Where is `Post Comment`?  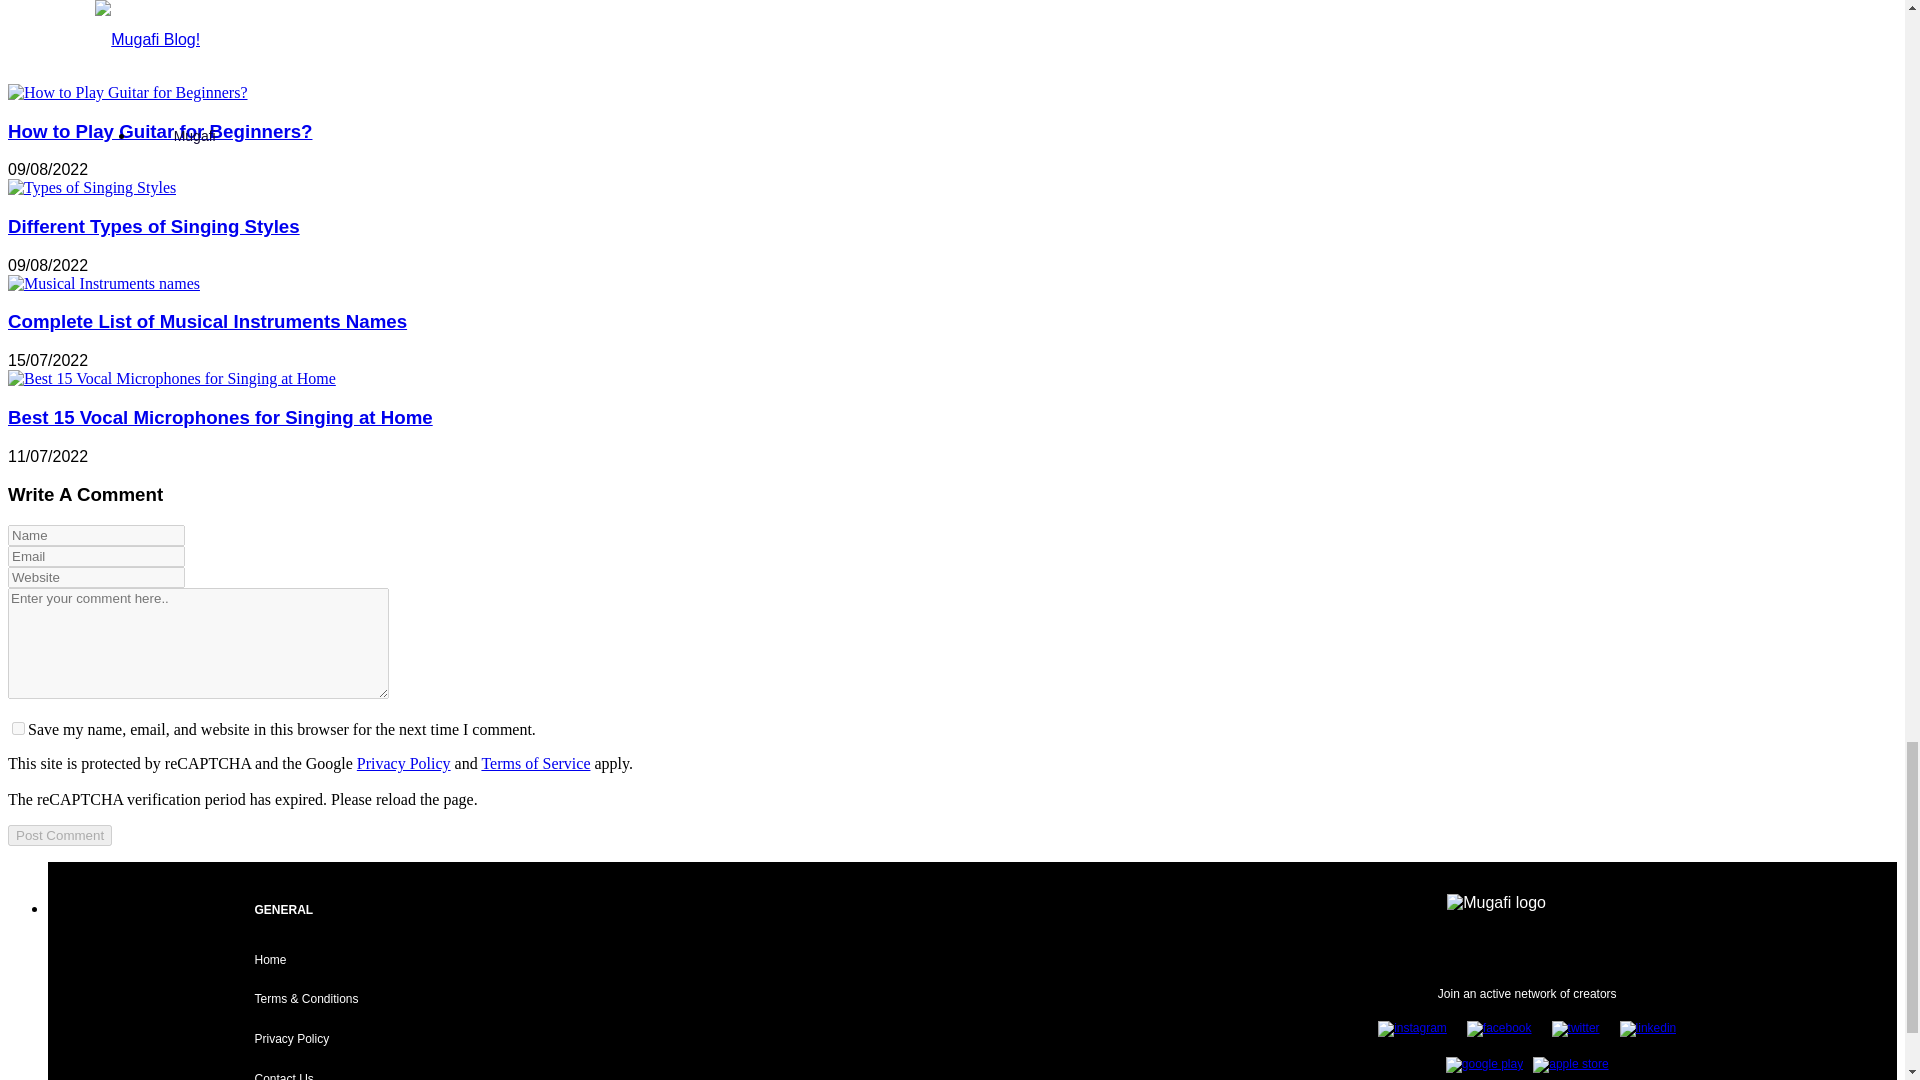 Post Comment is located at coordinates (59, 835).